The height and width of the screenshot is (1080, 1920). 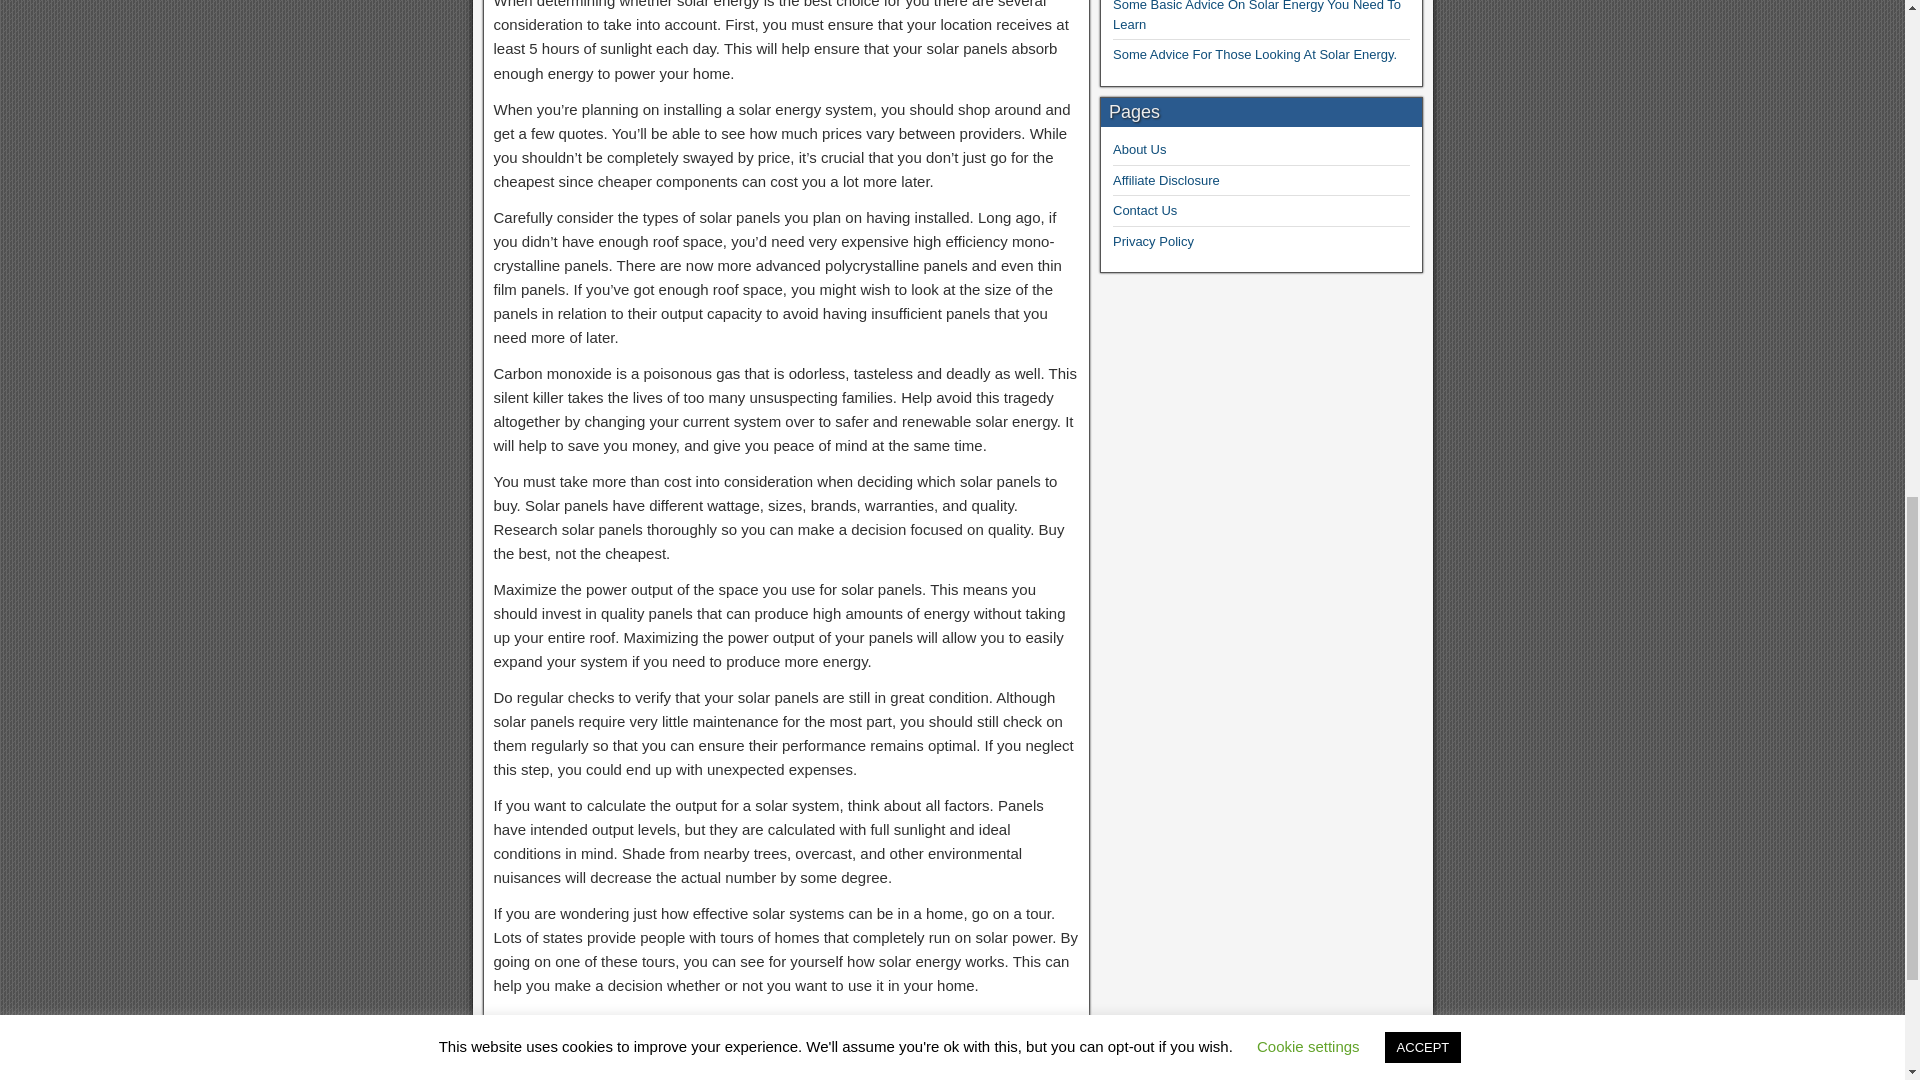 I want to click on Affiliate Disclosure, so click(x=1166, y=180).